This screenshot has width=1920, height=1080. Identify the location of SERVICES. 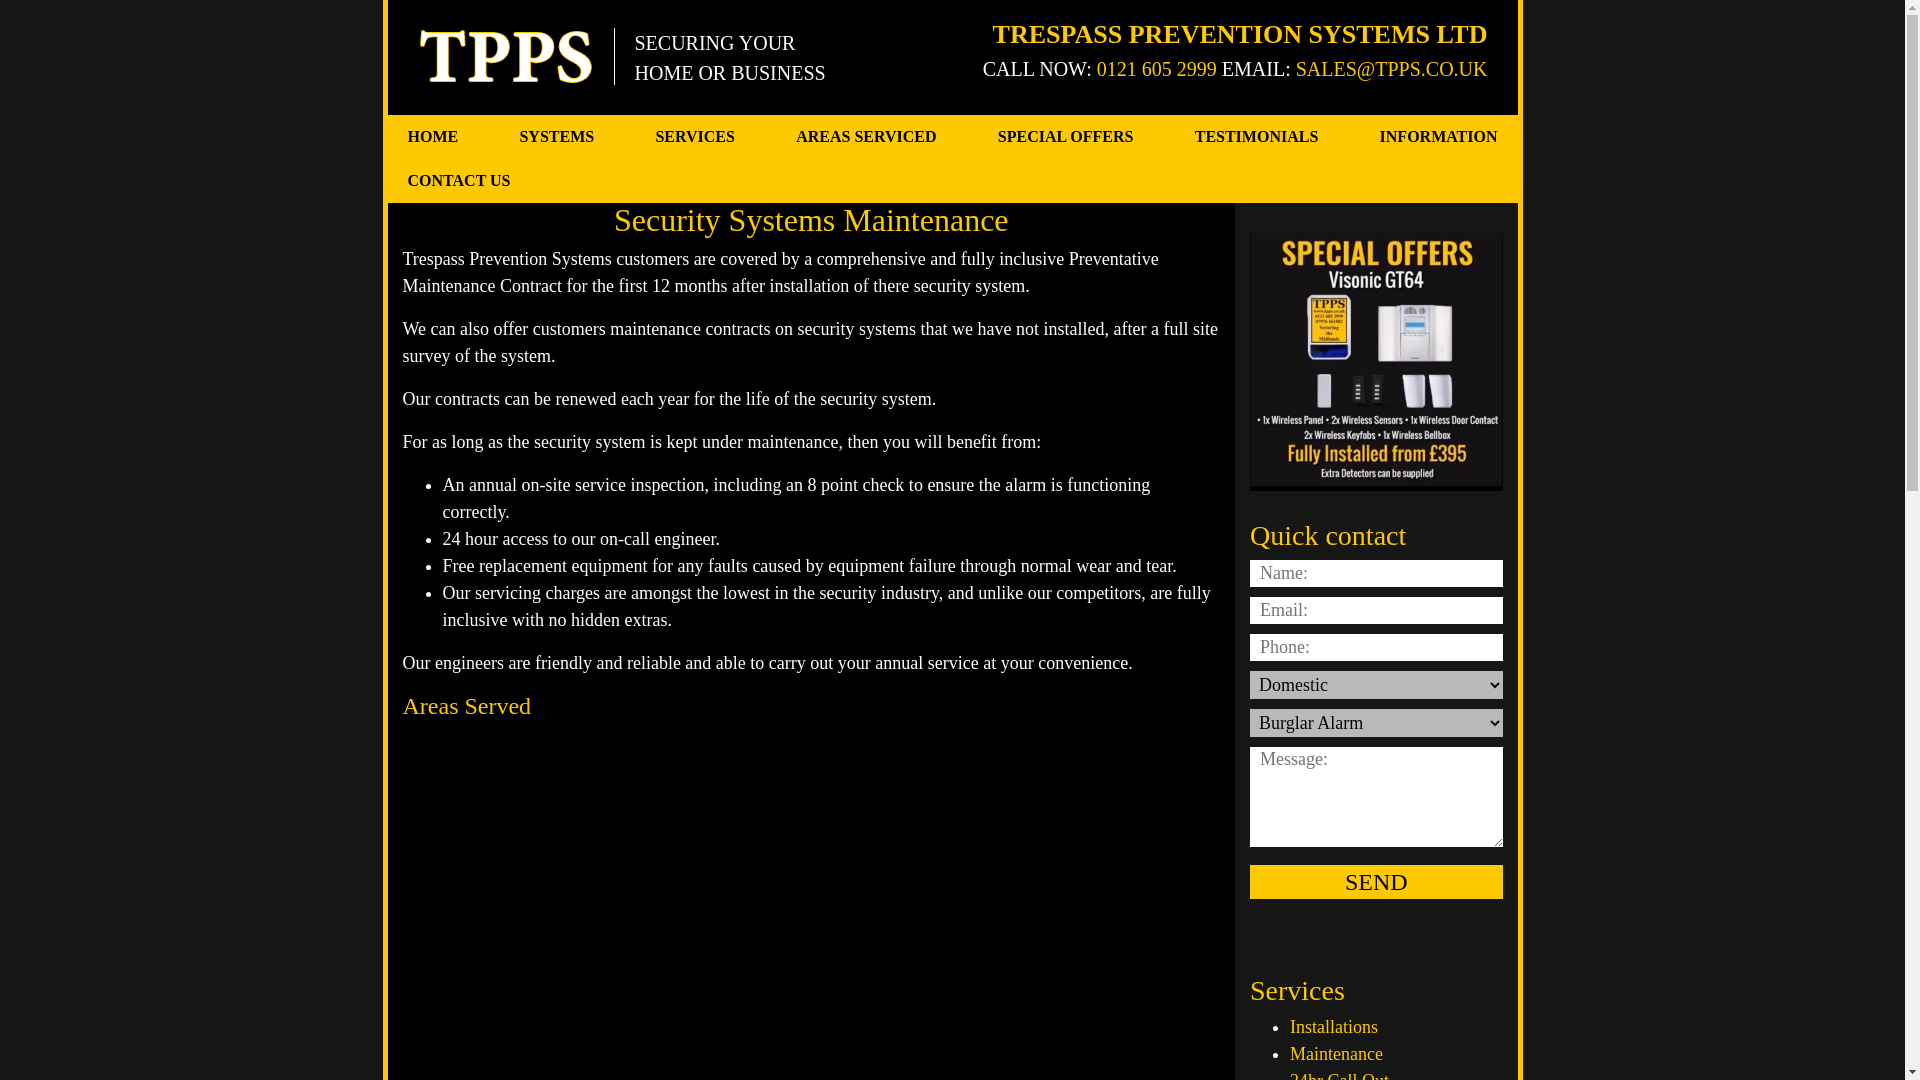
(694, 136).